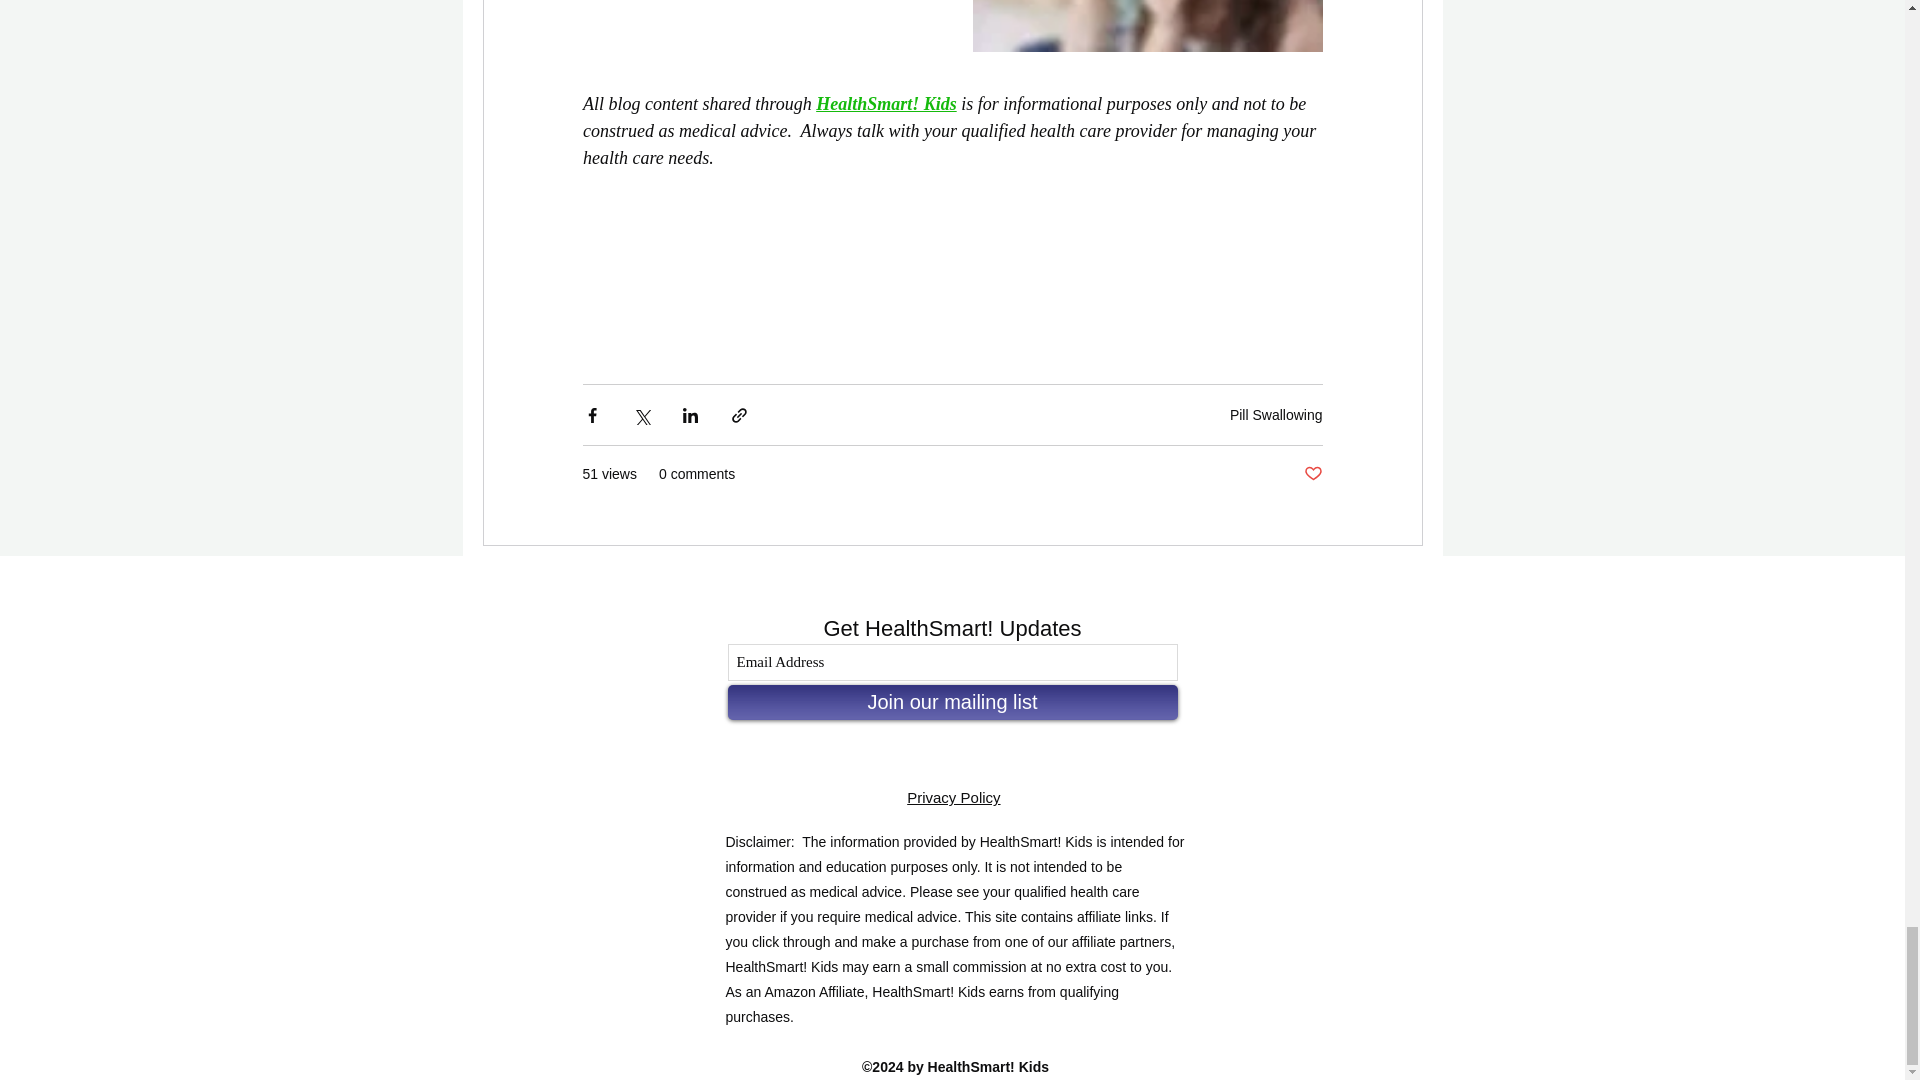  What do you see at coordinates (953, 797) in the screenshot?
I see `Privacy Policy` at bounding box center [953, 797].